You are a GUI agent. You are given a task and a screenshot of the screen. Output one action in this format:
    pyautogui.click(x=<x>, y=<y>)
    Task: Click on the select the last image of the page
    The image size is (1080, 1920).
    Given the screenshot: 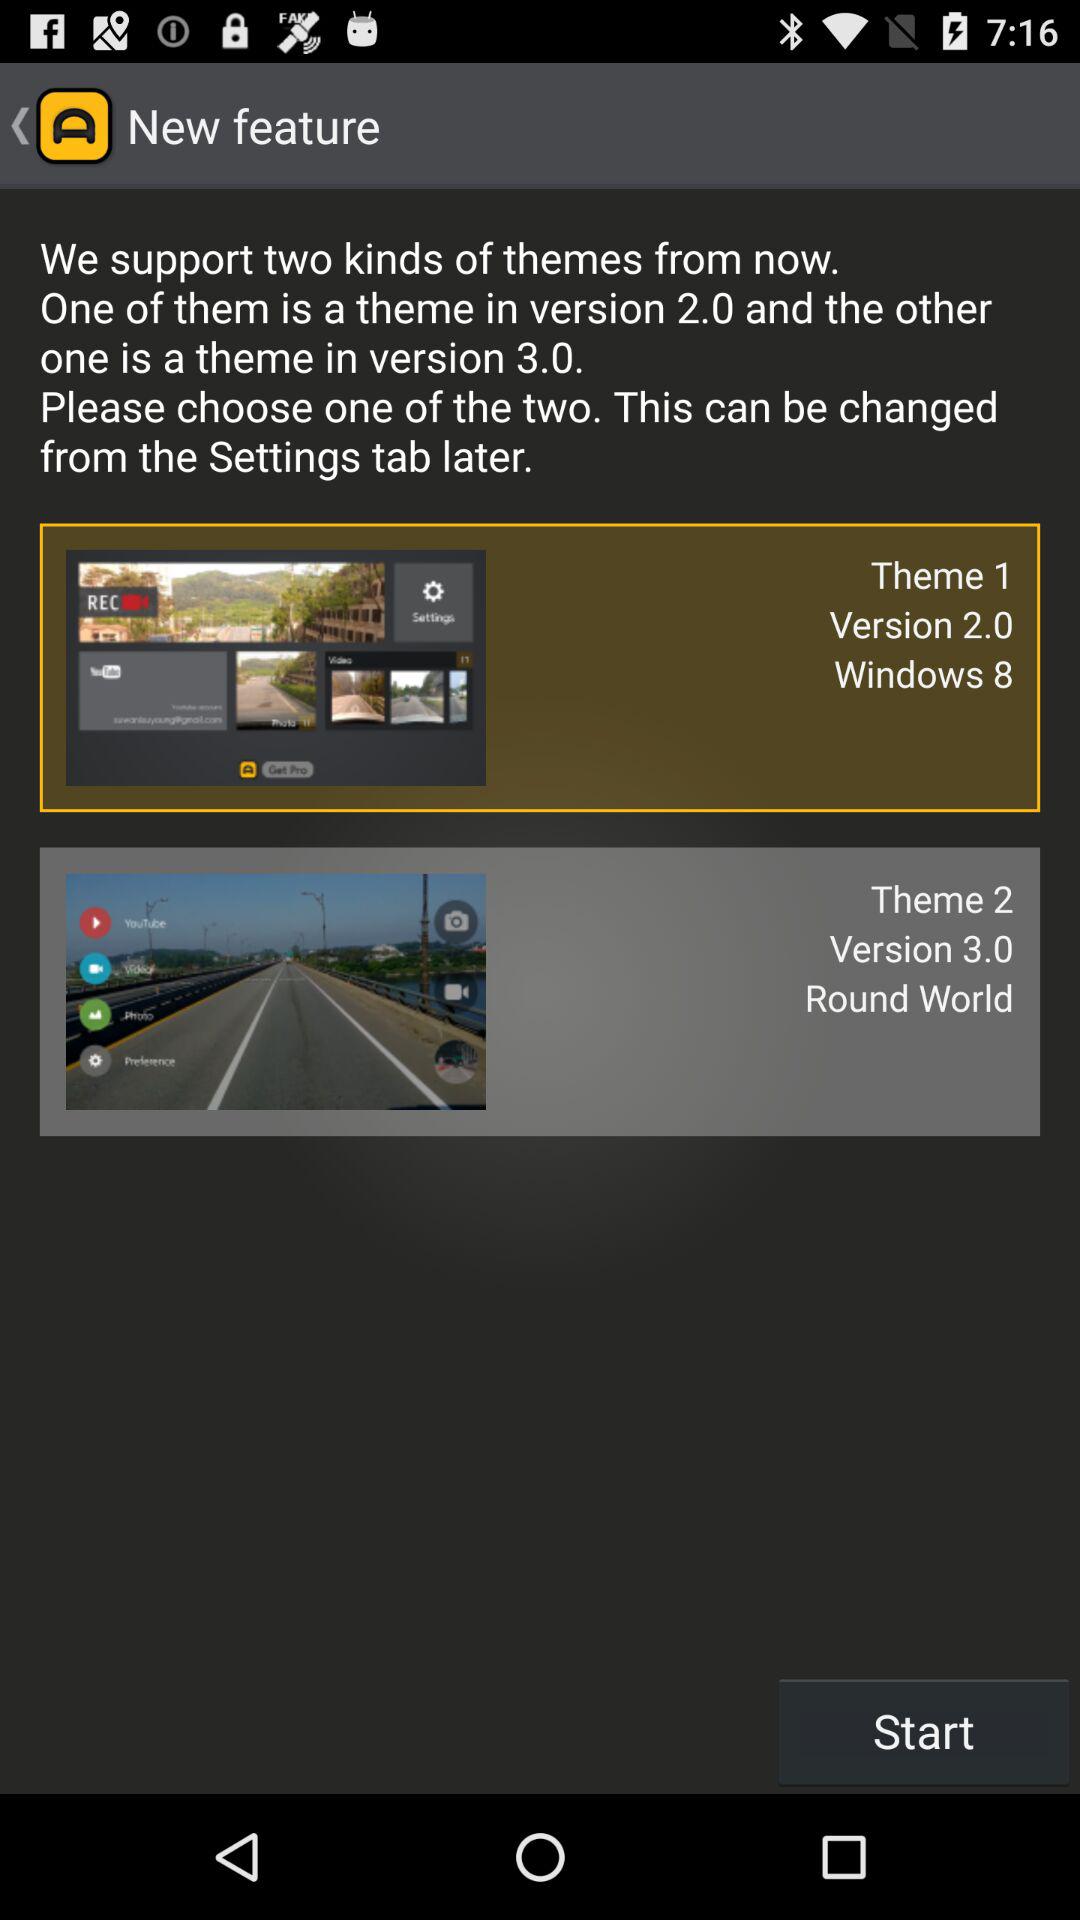 What is the action you would take?
    pyautogui.click(x=276, y=991)
    